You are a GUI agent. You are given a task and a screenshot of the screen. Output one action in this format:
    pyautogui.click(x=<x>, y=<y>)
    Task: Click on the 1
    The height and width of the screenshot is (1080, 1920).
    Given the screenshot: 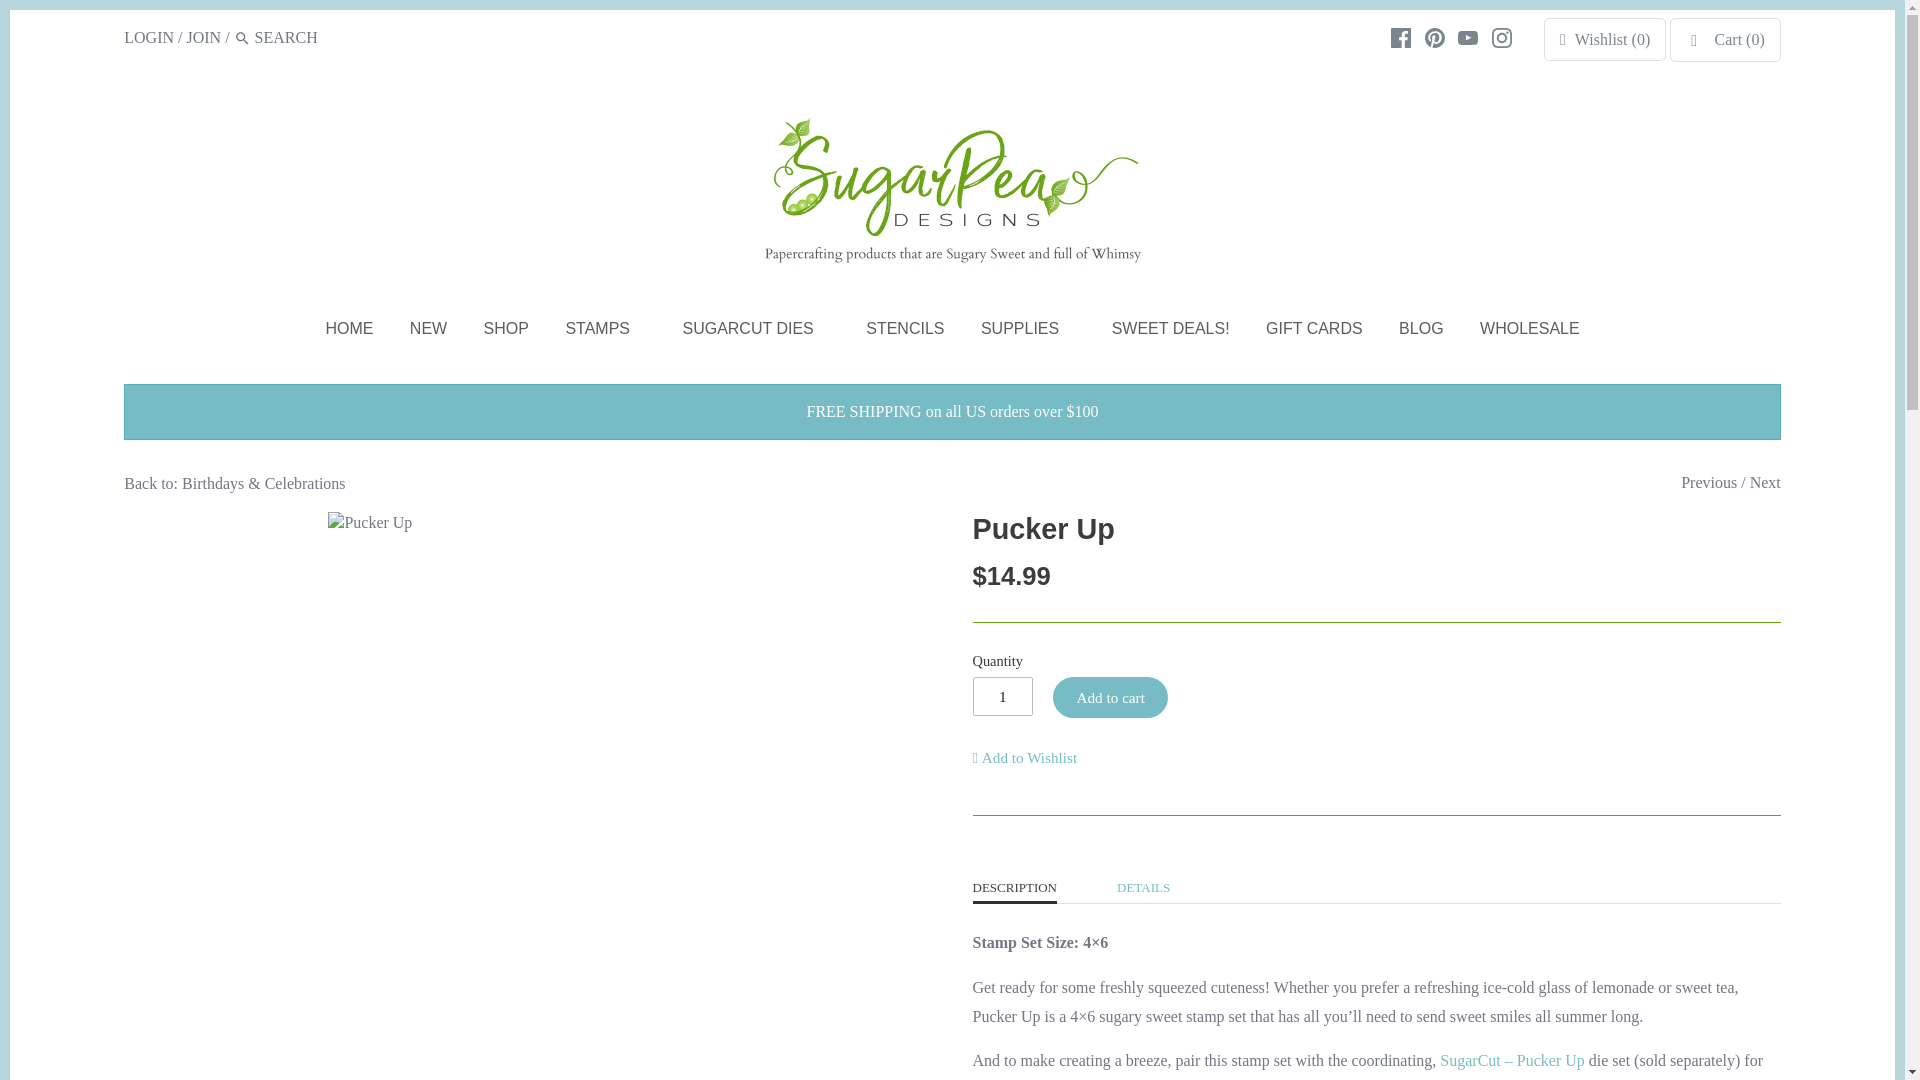 What is the action you would take?
    pyautogui.click(x=1002, y=696)
    